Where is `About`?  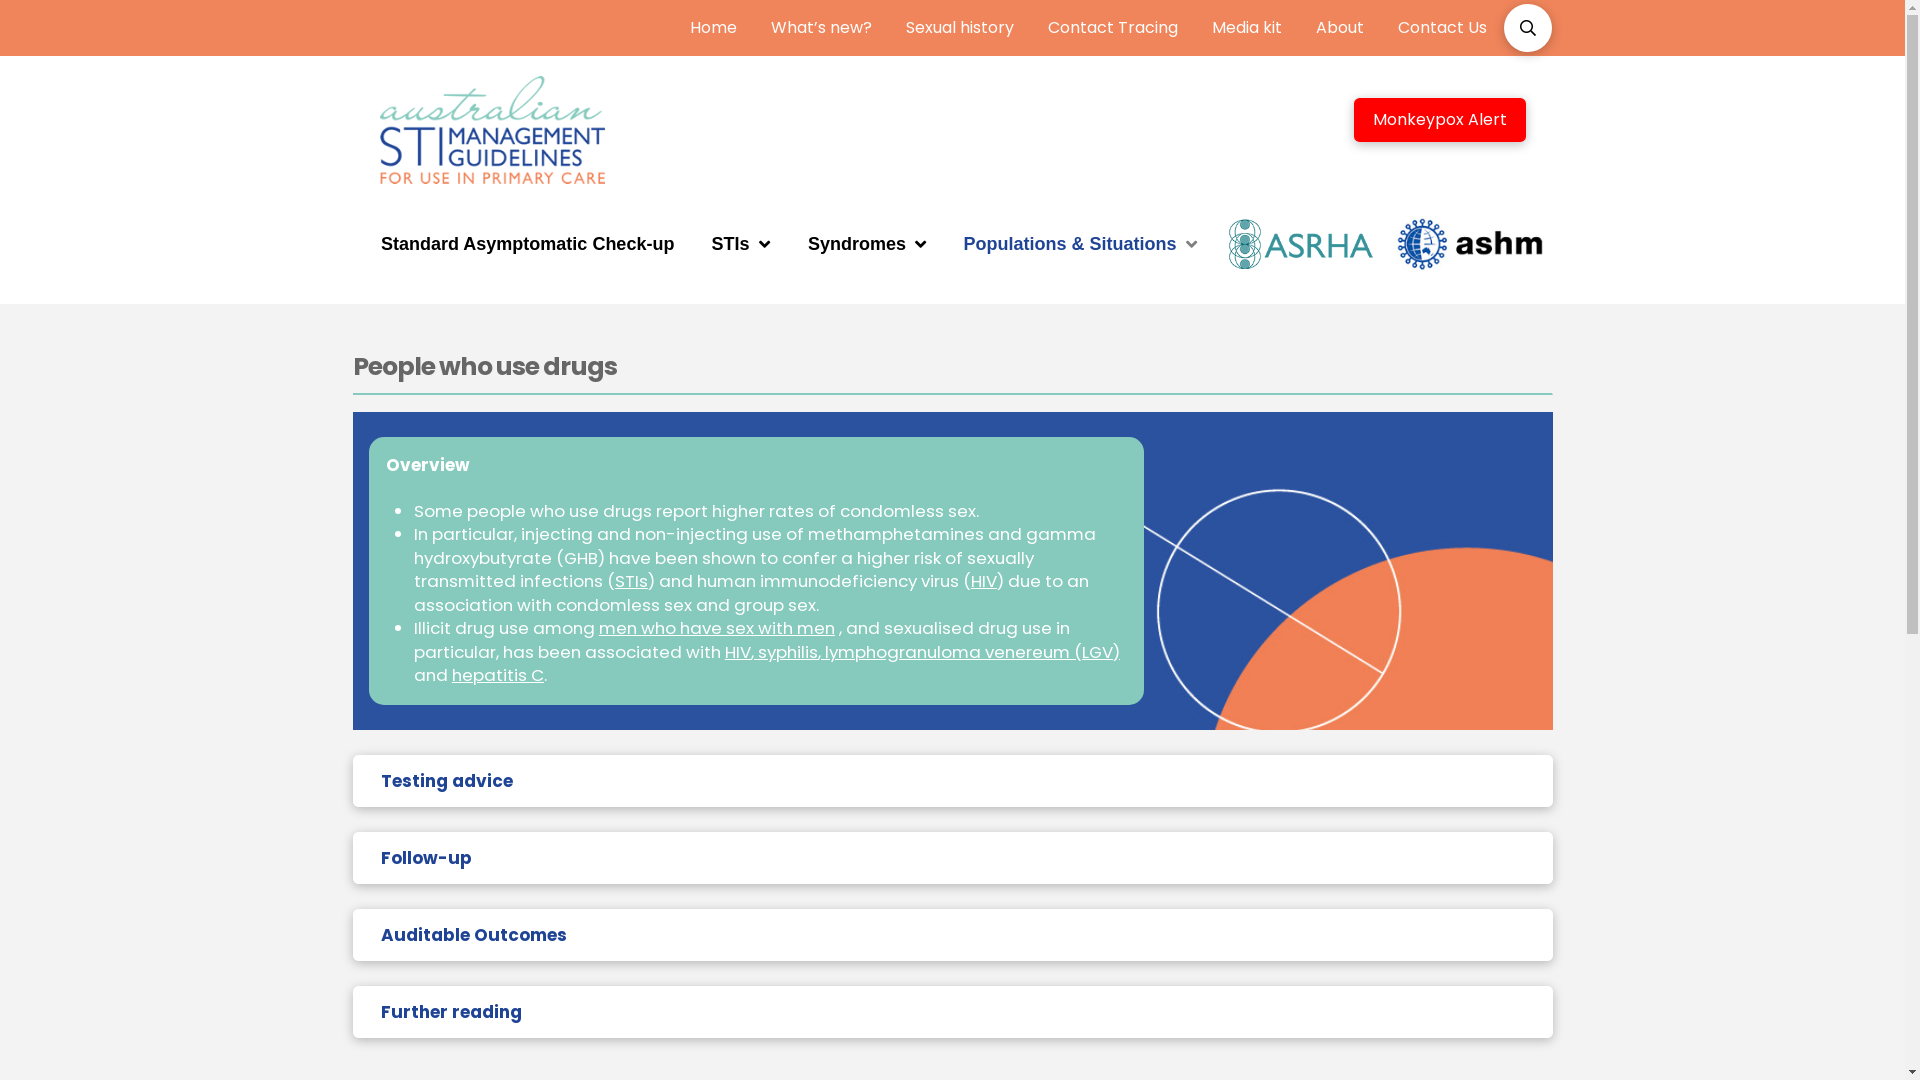 About is located at coordinates (1339, 28).